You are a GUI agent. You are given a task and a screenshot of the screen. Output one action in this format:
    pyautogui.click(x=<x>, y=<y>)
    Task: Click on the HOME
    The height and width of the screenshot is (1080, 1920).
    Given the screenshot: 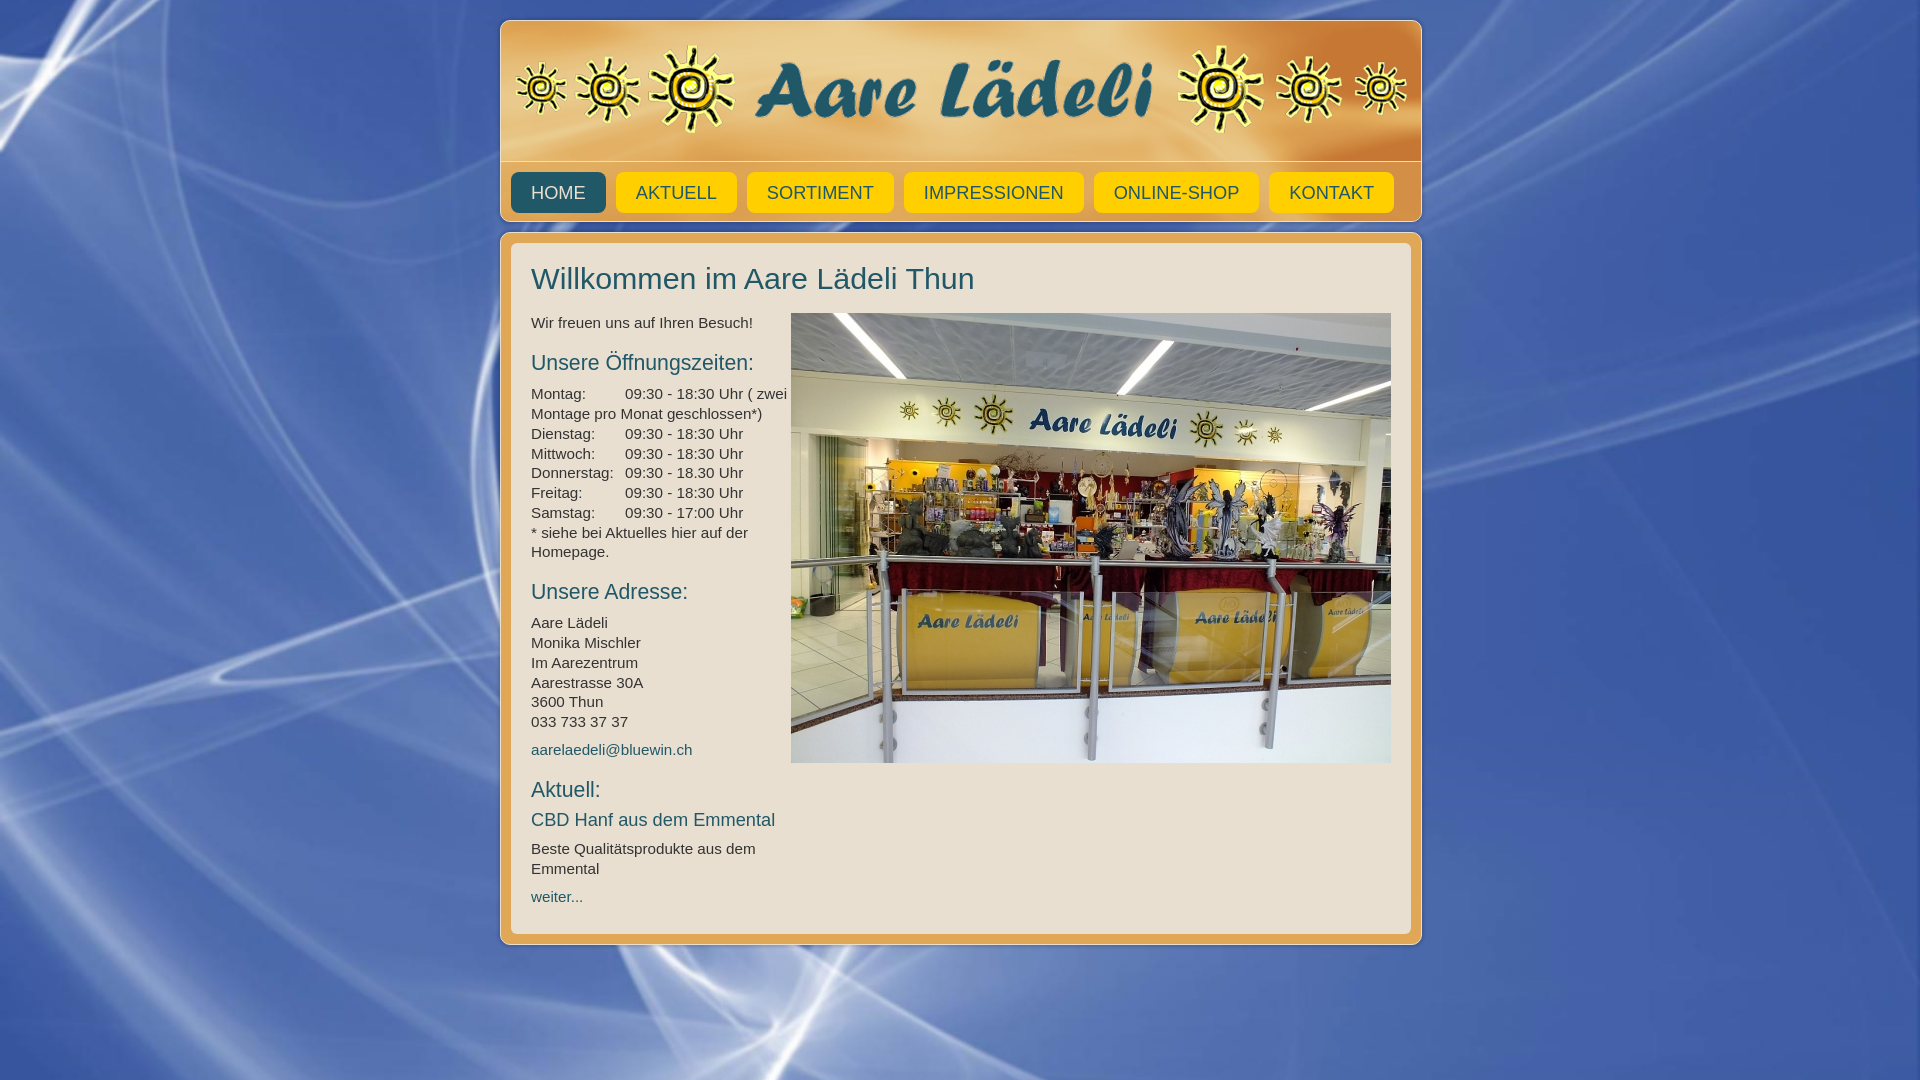 What is the action you would take?
    pyautogui.click(x=558, y=192)
    